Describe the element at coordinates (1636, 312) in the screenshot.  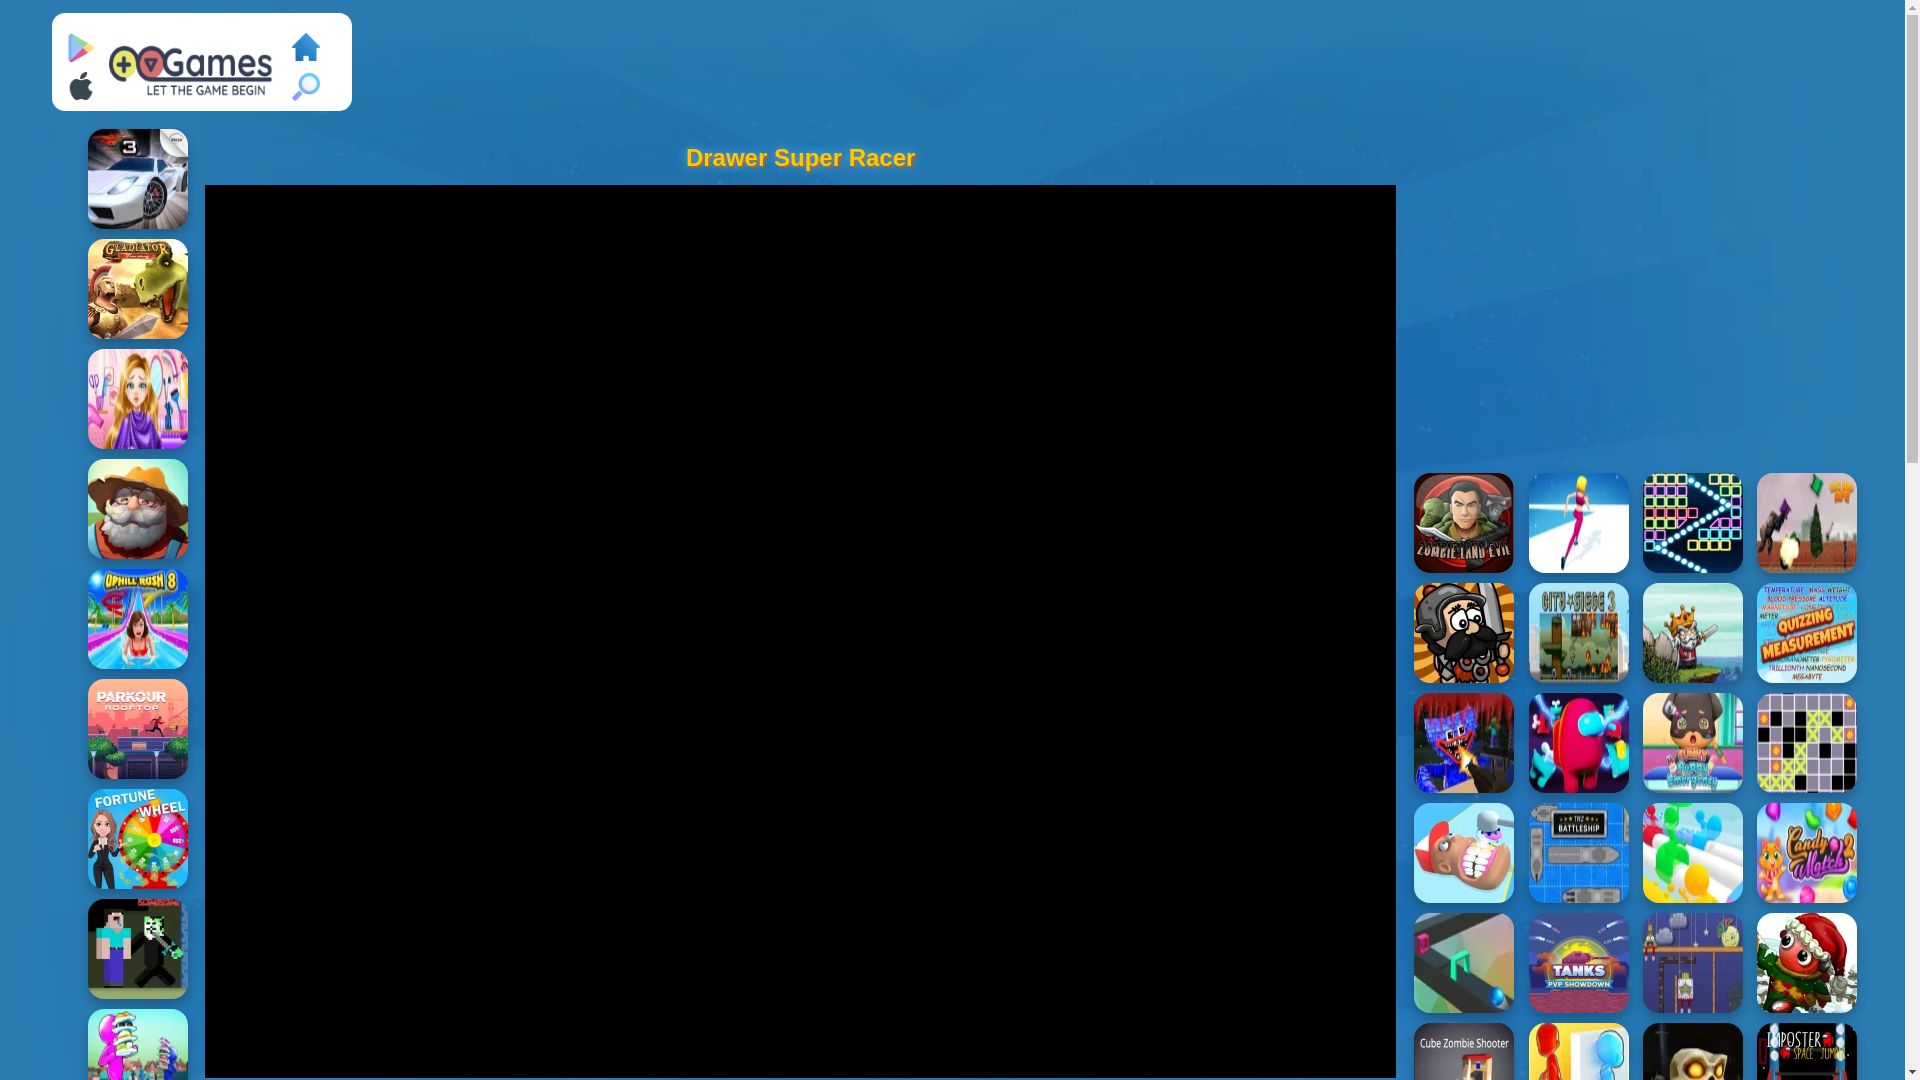
I see `Advertisement` at that location.